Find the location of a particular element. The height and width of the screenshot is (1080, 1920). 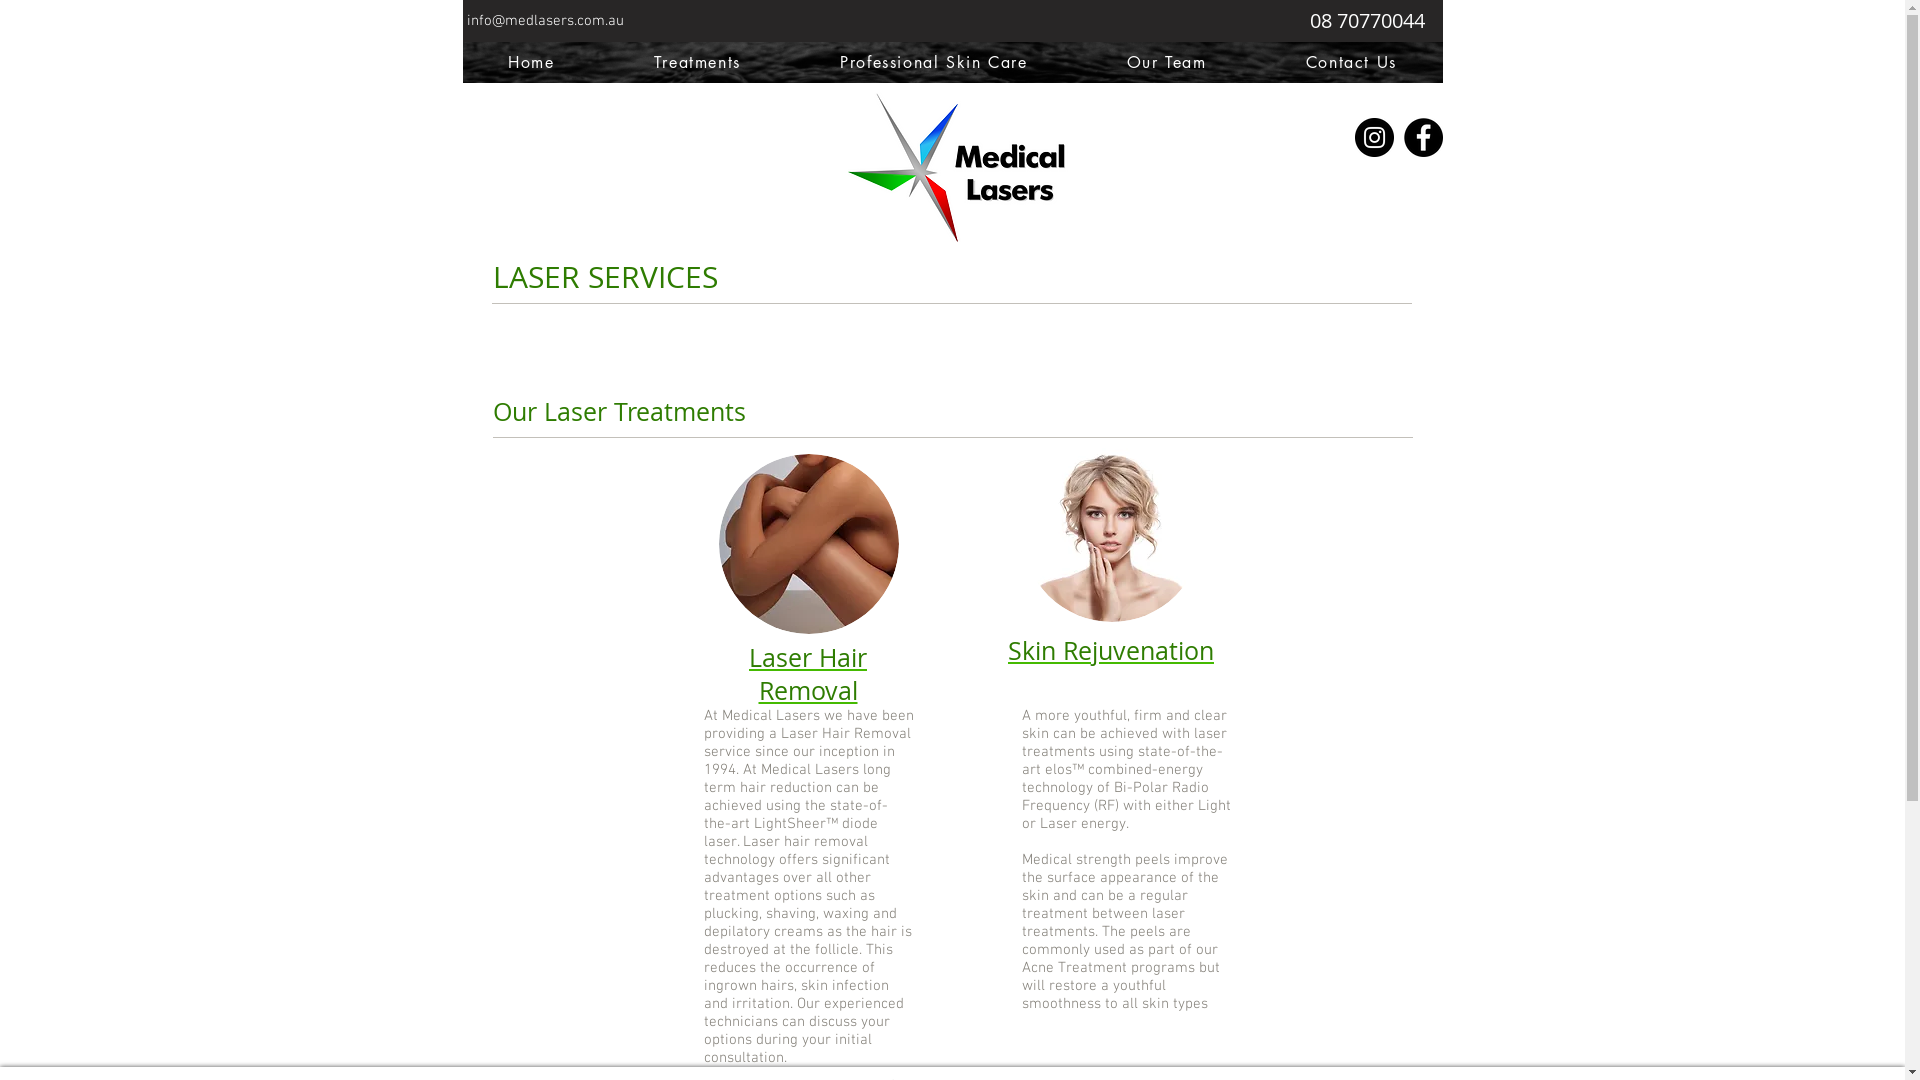

info@medlasers.com.au is located at coordinates (544, 21).